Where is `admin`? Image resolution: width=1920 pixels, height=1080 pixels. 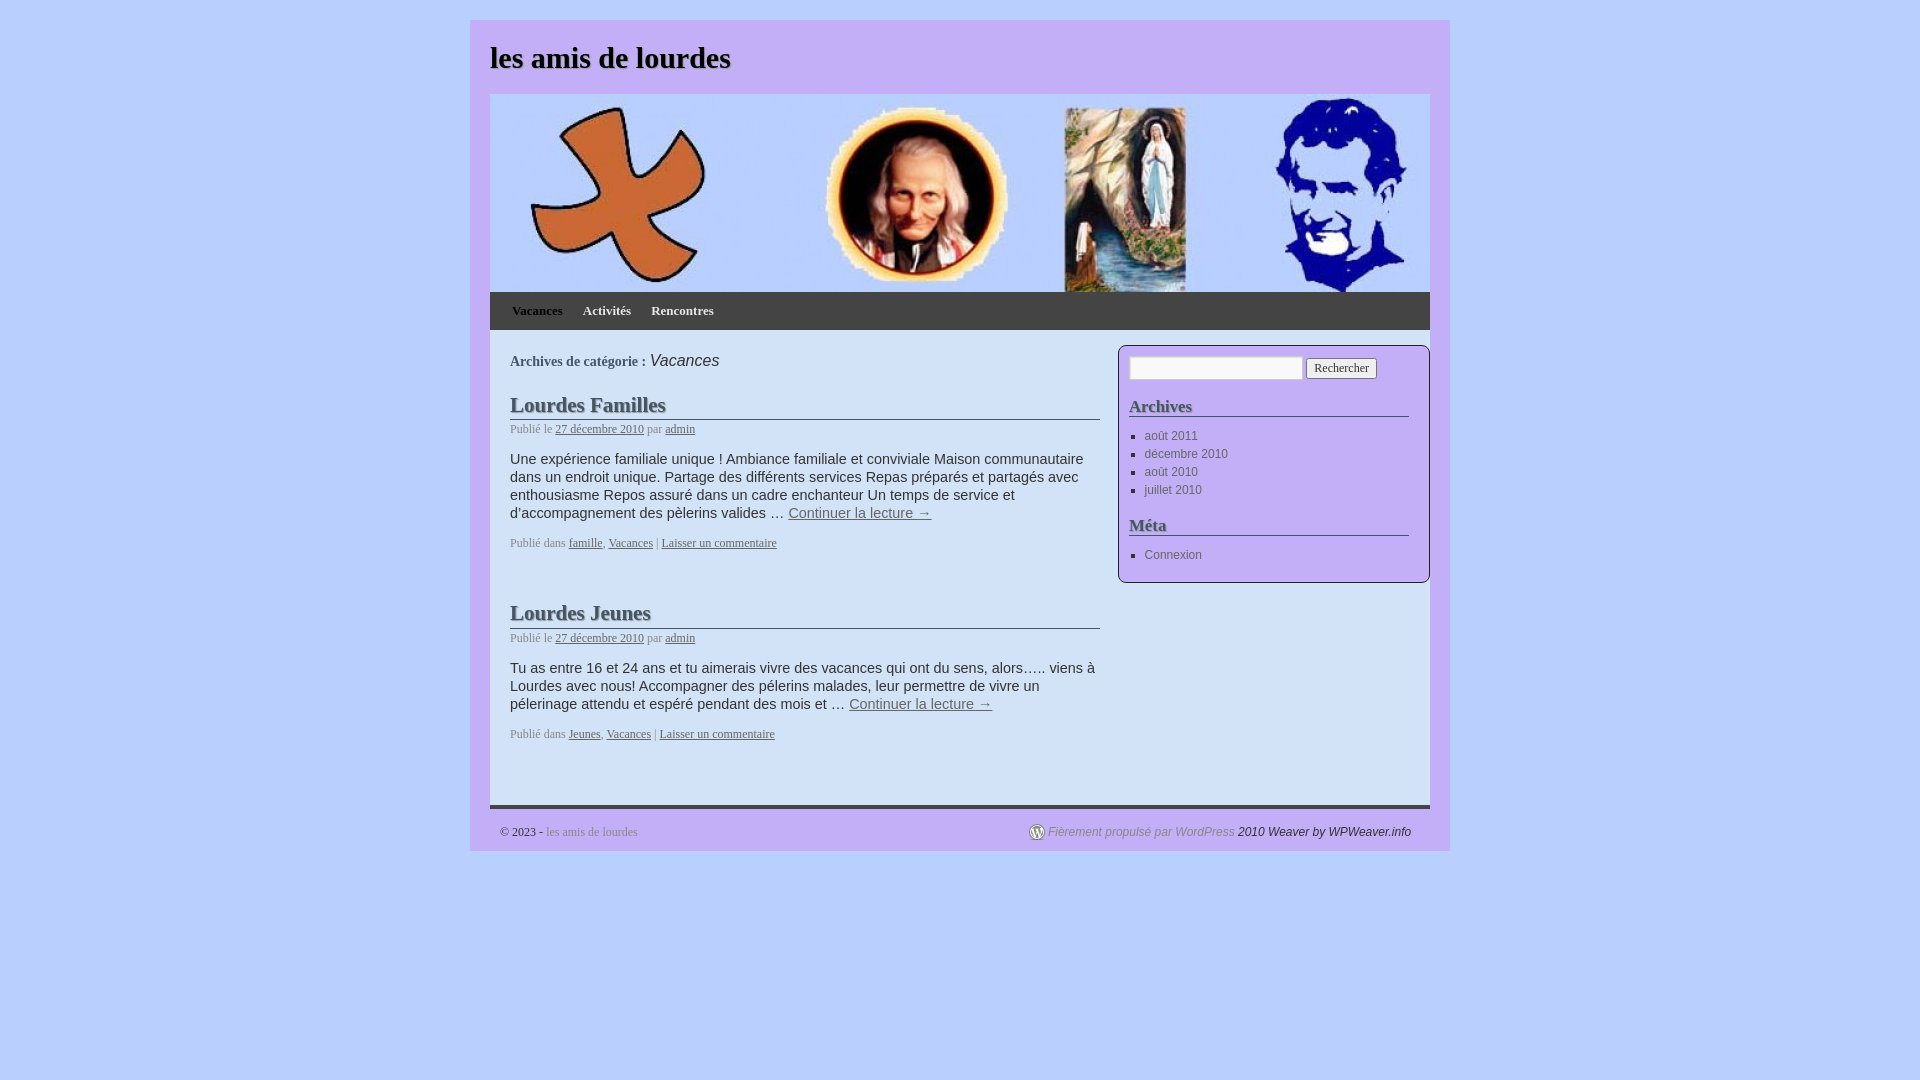 admin is located at coordinates (680, 429).